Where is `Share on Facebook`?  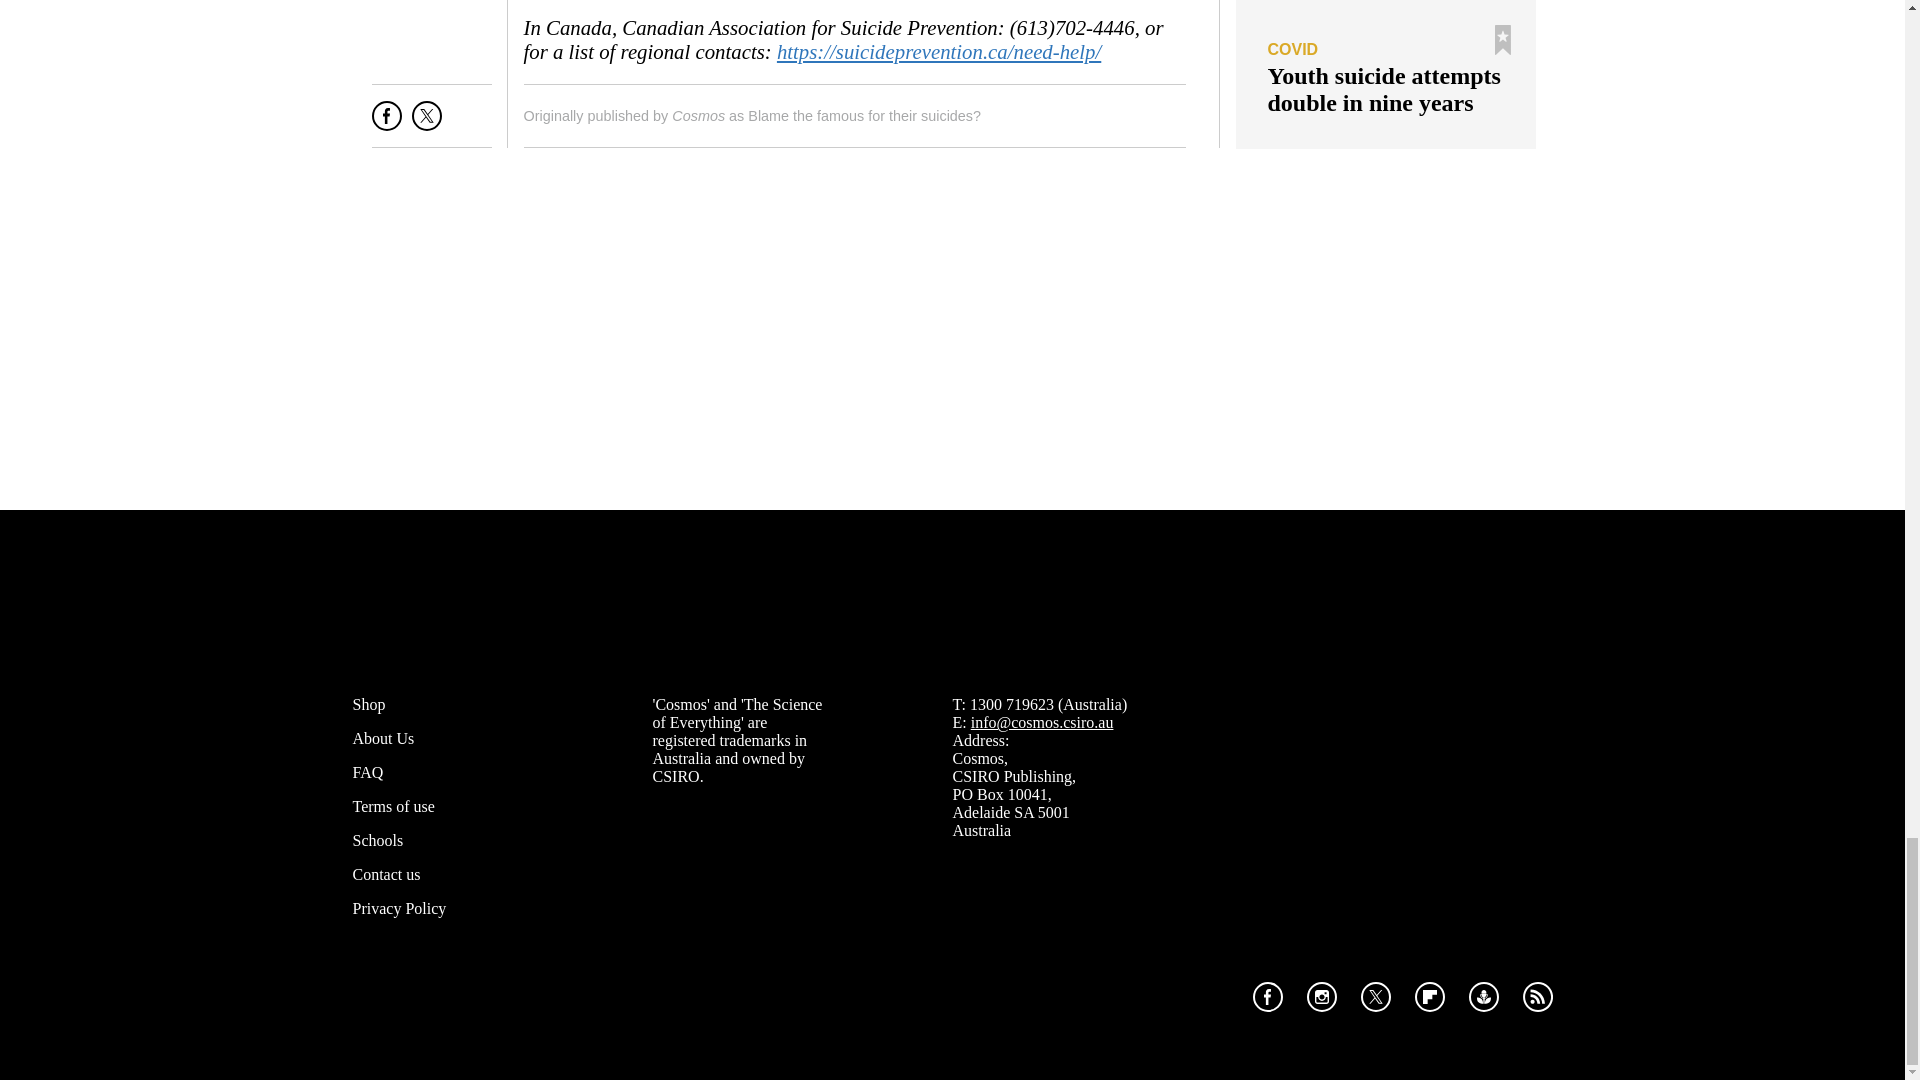 Share on Facebook is located at coordinates (386, 124).